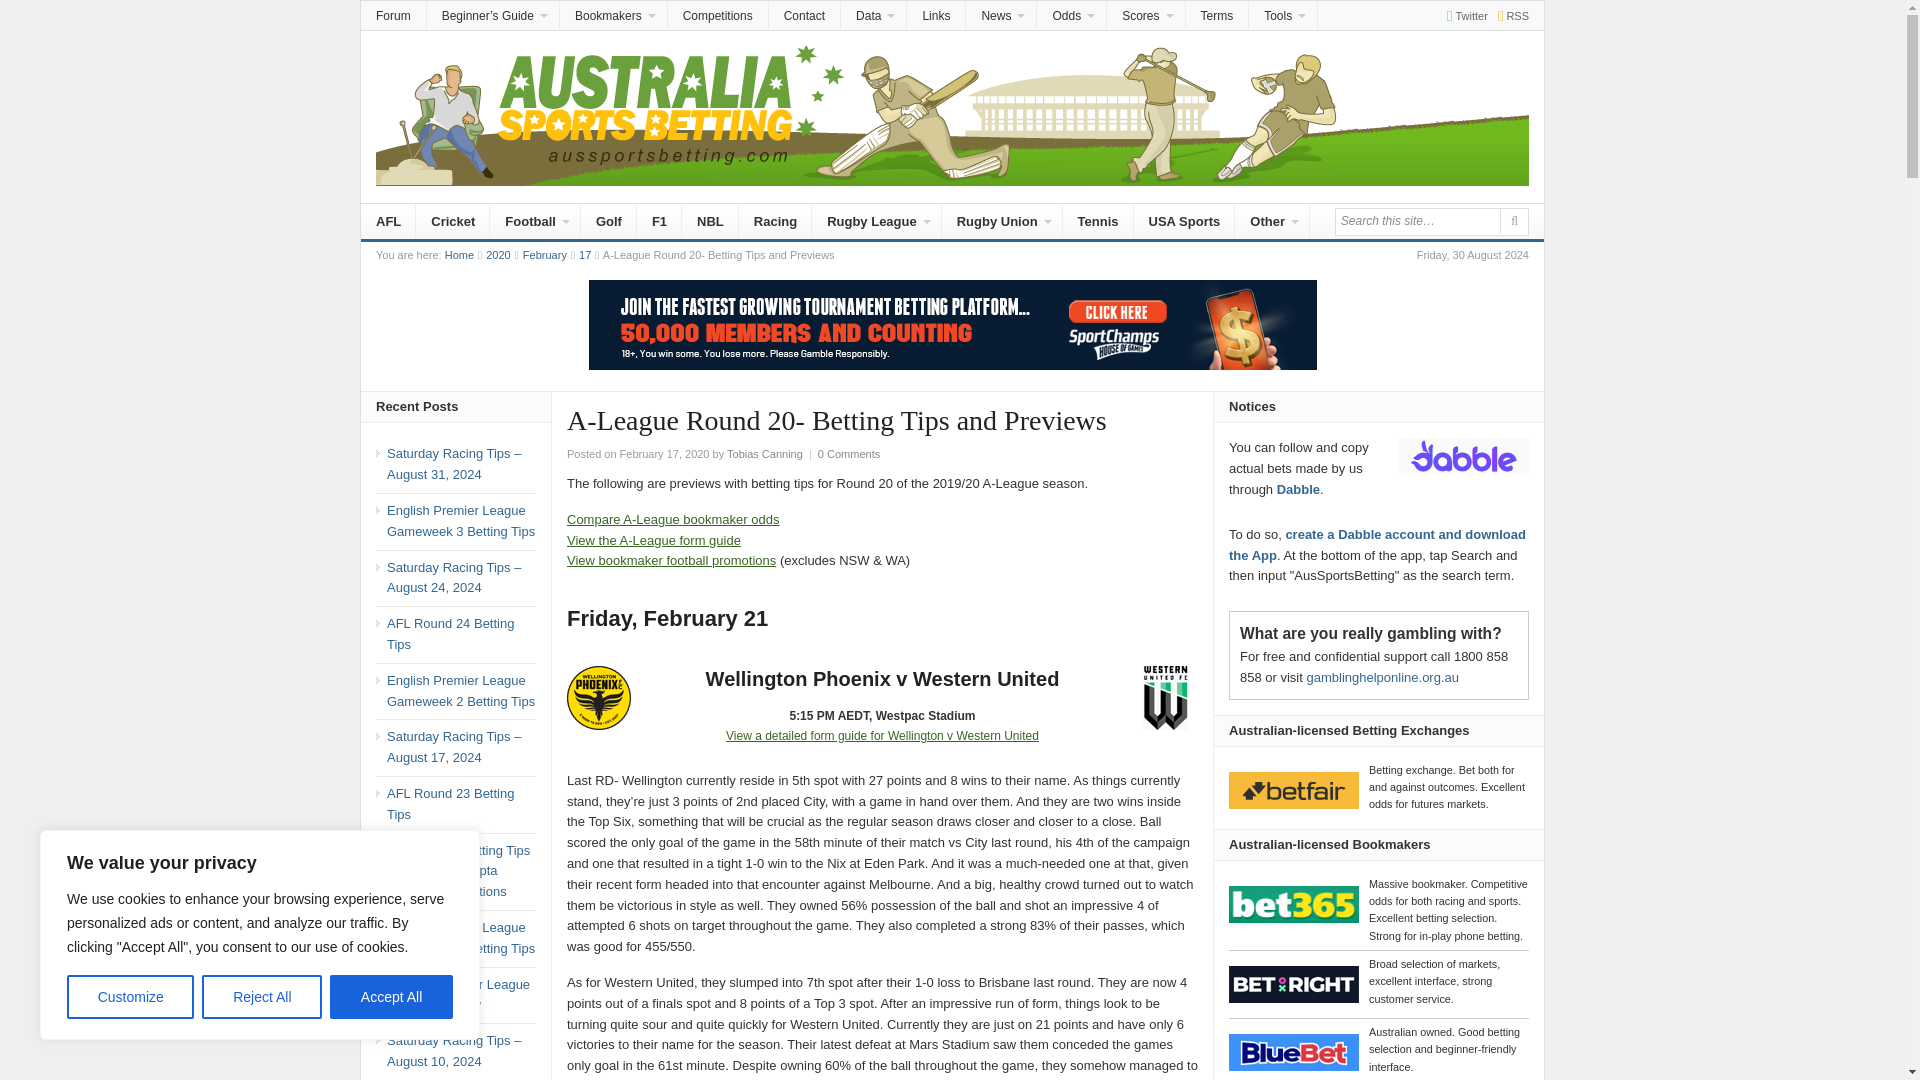  Describe the element at coordinates (460, 255) in the screenshot. I see `Australia Sports Betting` at that location.